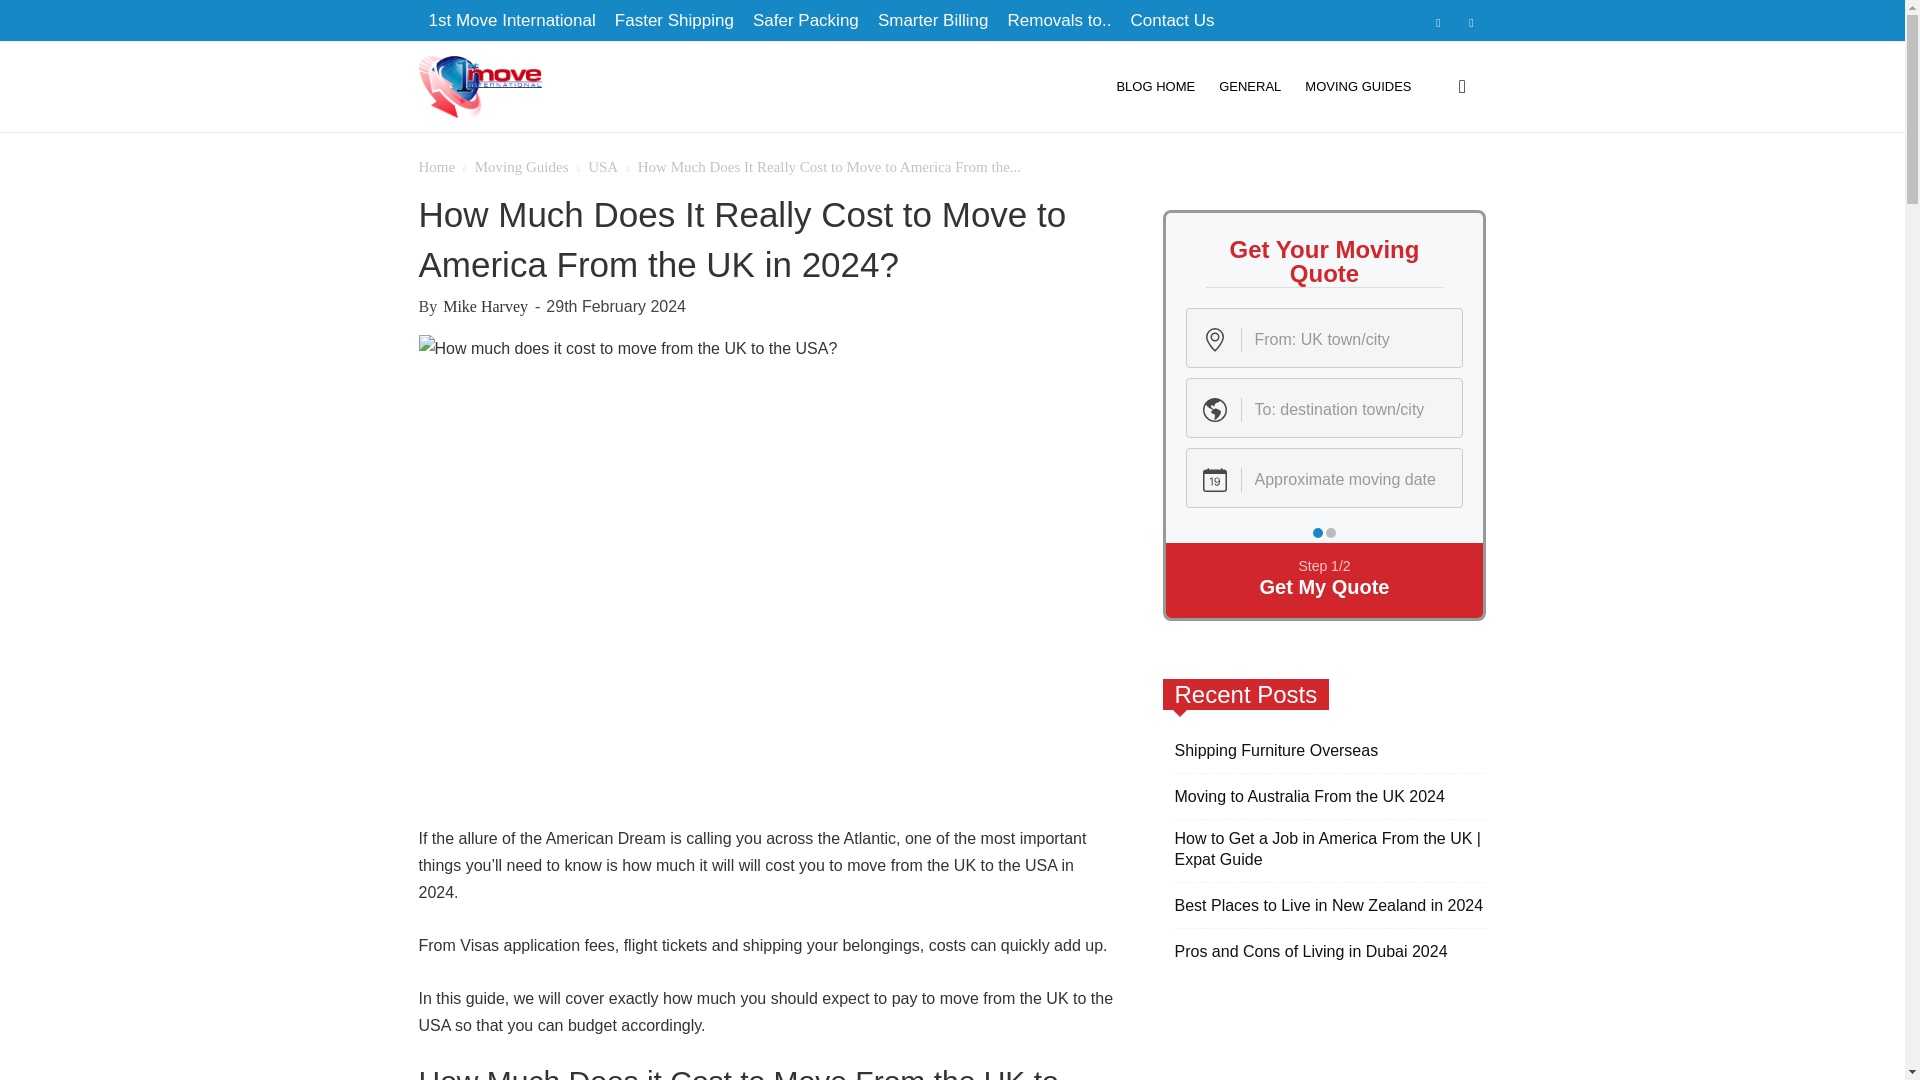 This screenshot has width=1920, height=1080. What do you see at coordinates (1470, 21) in the screenshot?
I see `Pinterest` at bounding box center [1470, 21].